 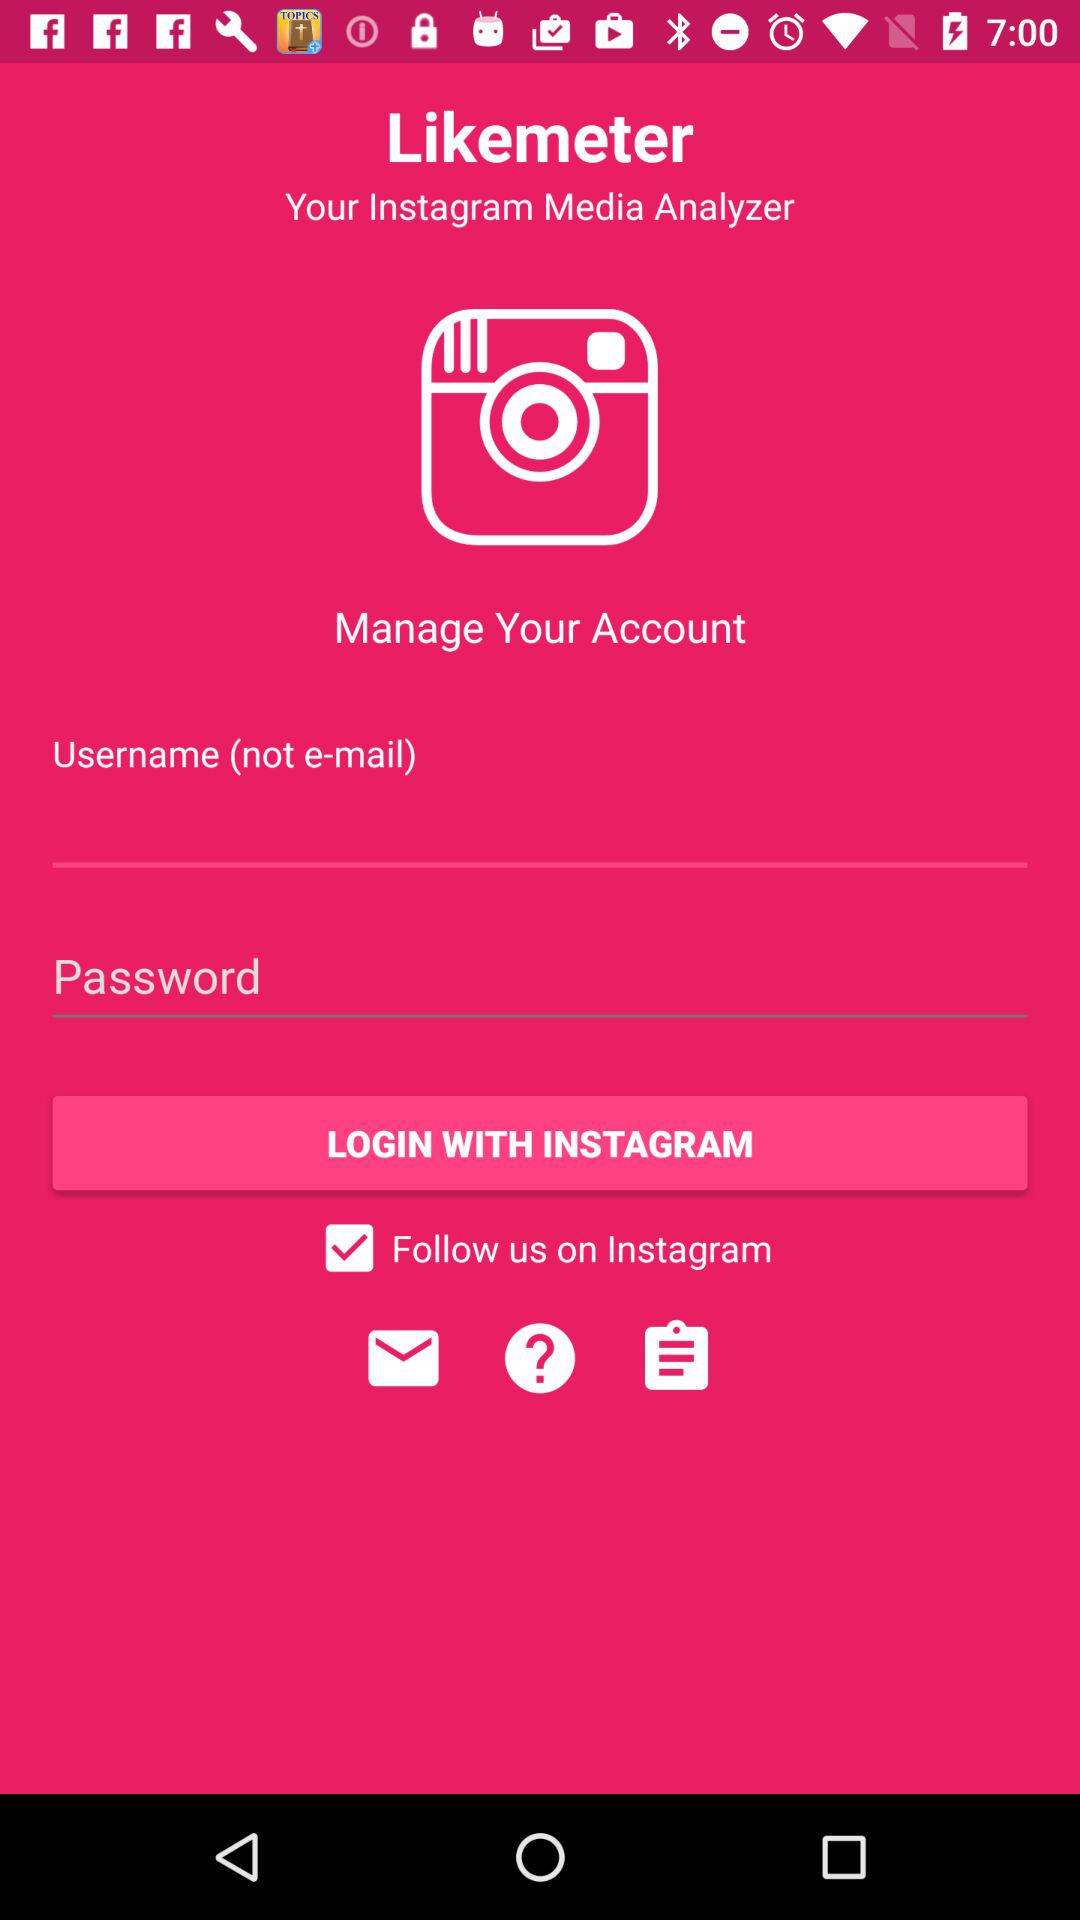 What do you see at coordinates (403, 1358) in the screenshot?
I see `inbox` at bounding box center [403, 1358].